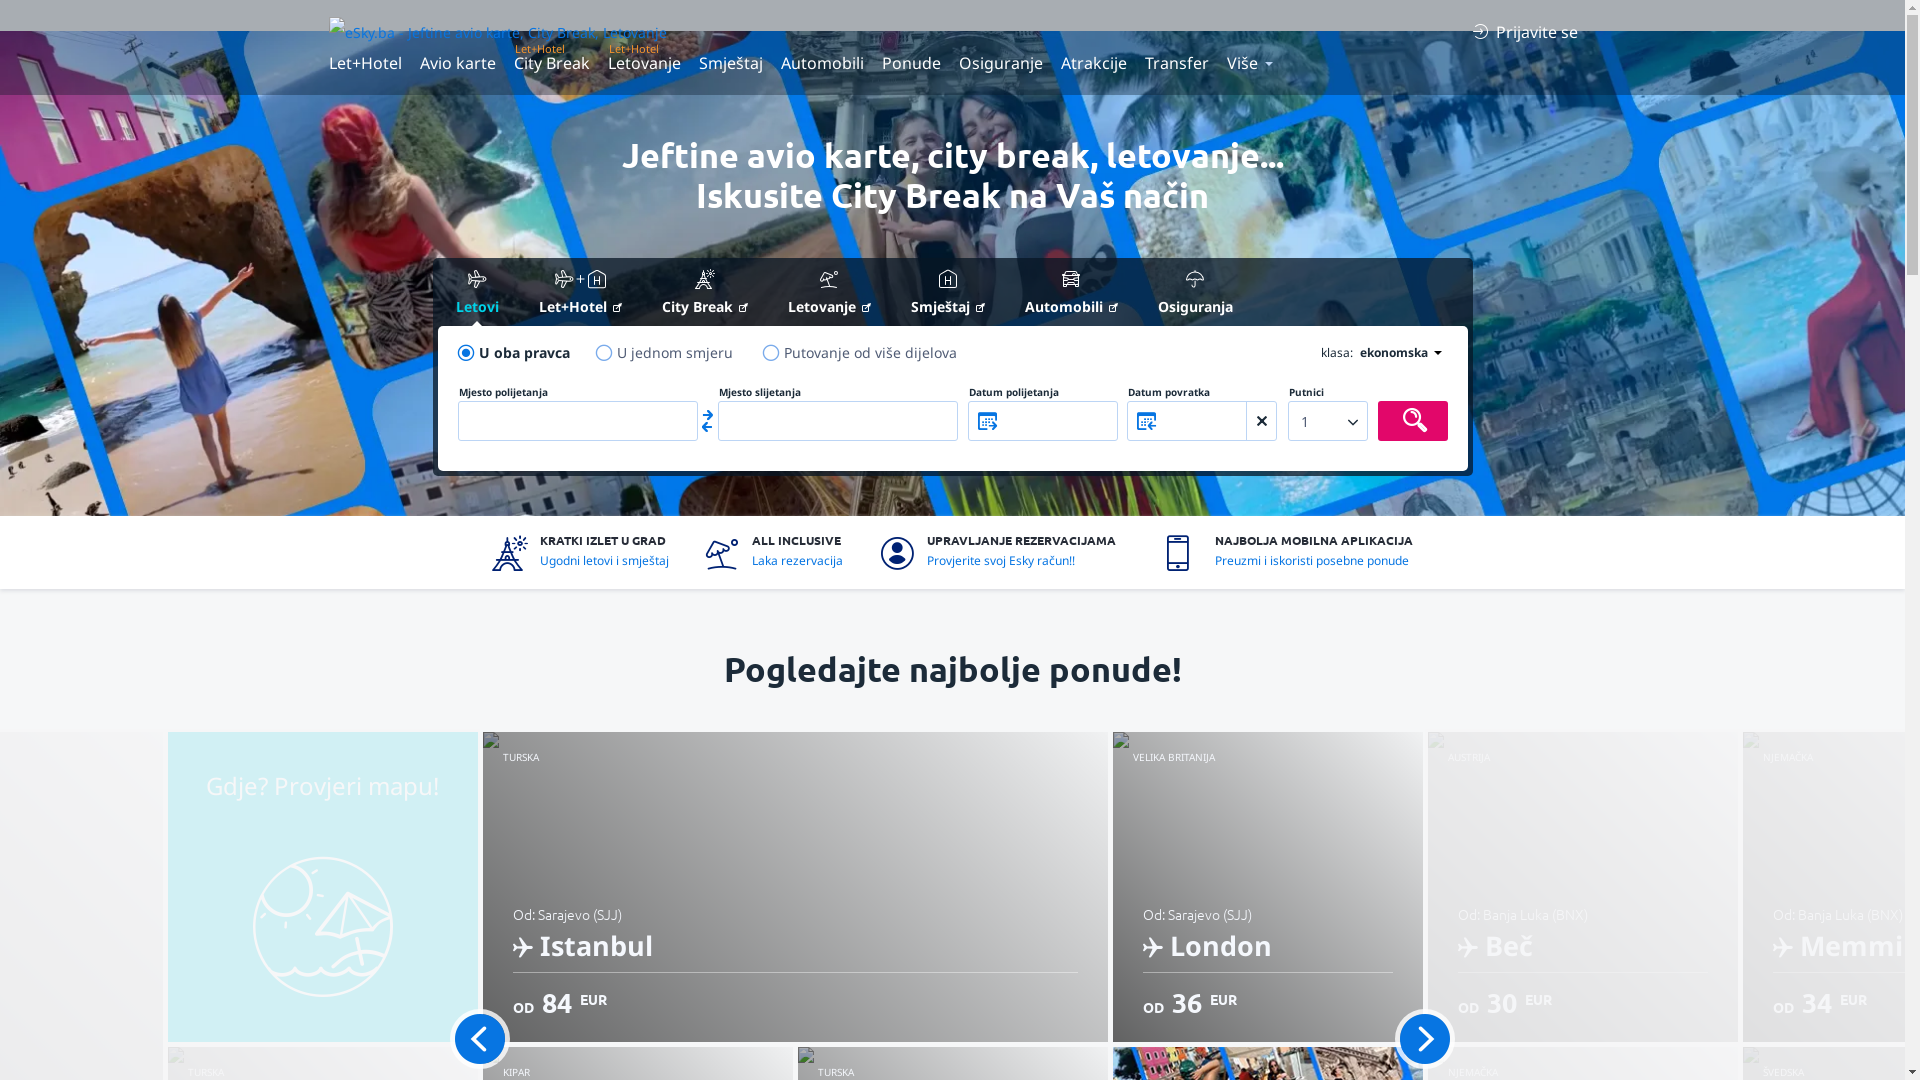 The image size is (1920, 1080). What do you see at coordinates (551, 62) in the screenshot?
I see `City Break` at bounding box center [551, 62].